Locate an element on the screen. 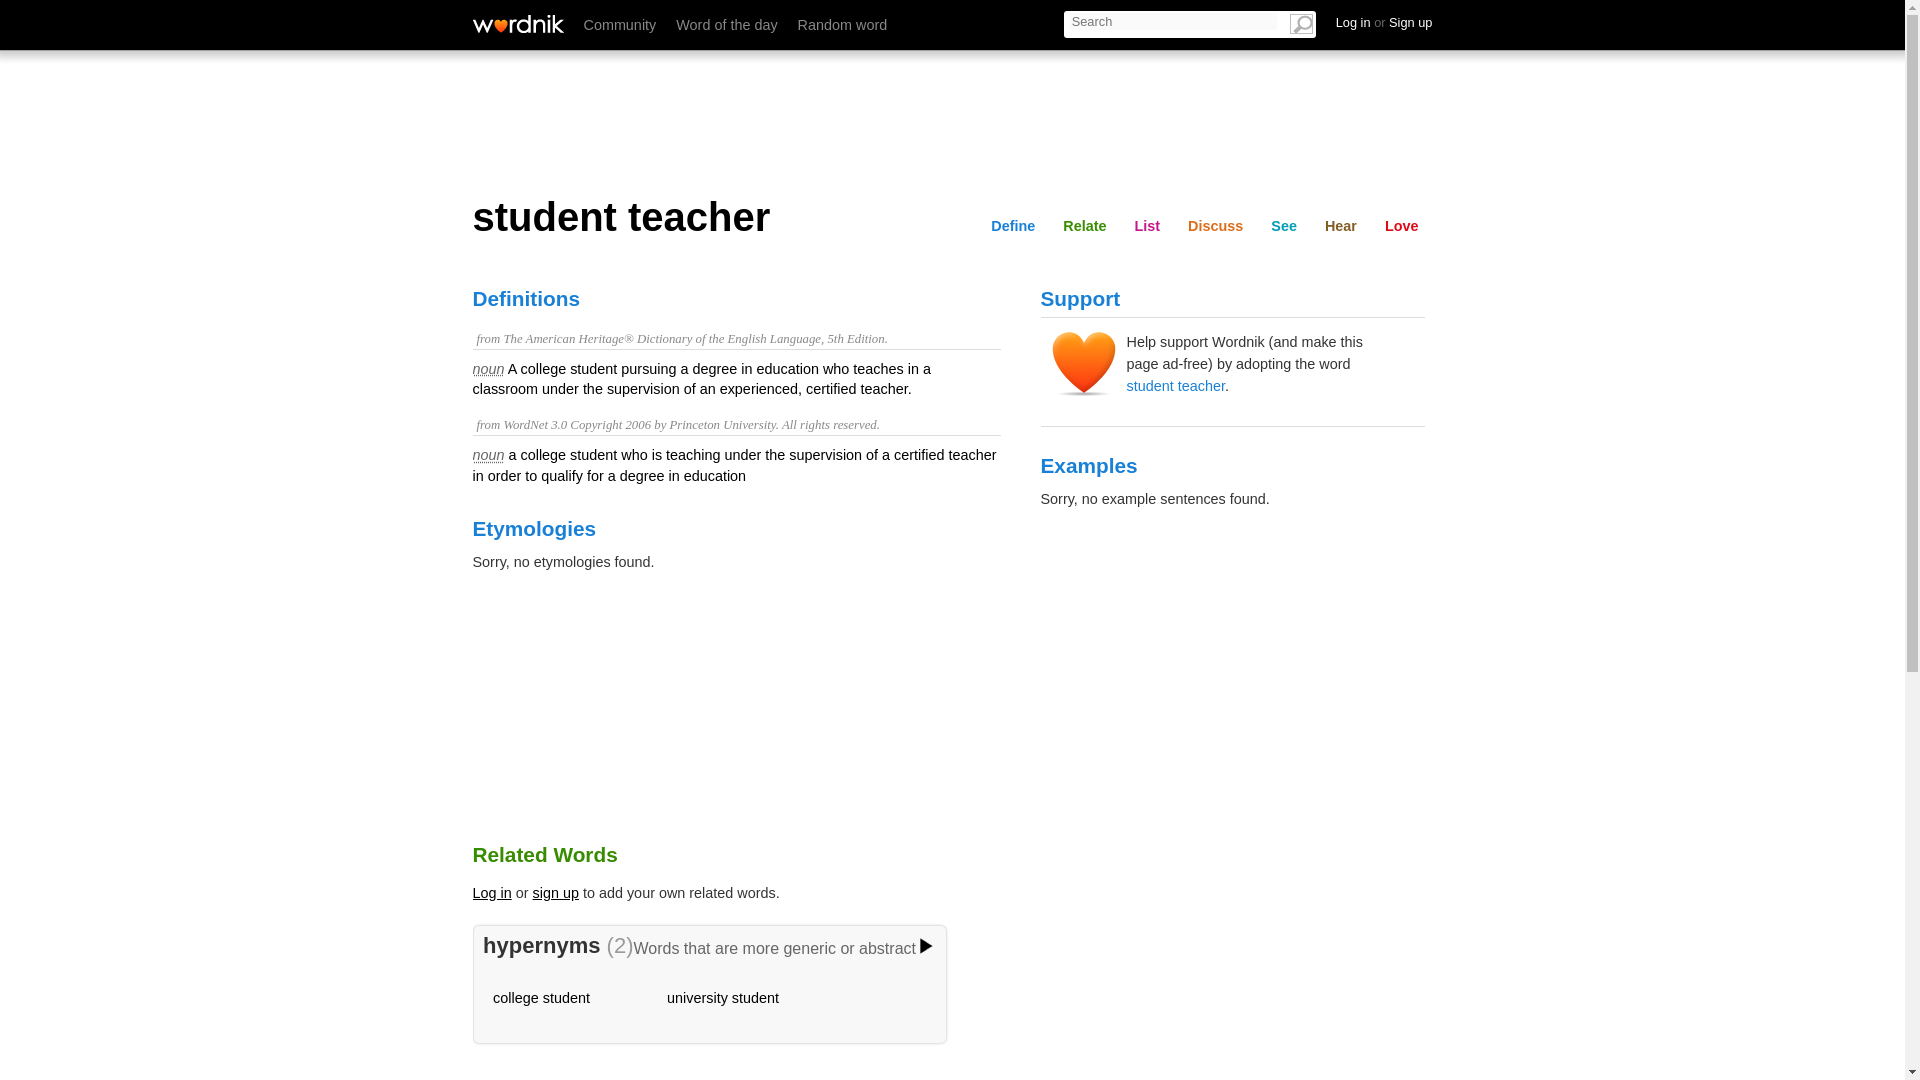  Log in or Sign Up is located at coordinates (1384, 22).